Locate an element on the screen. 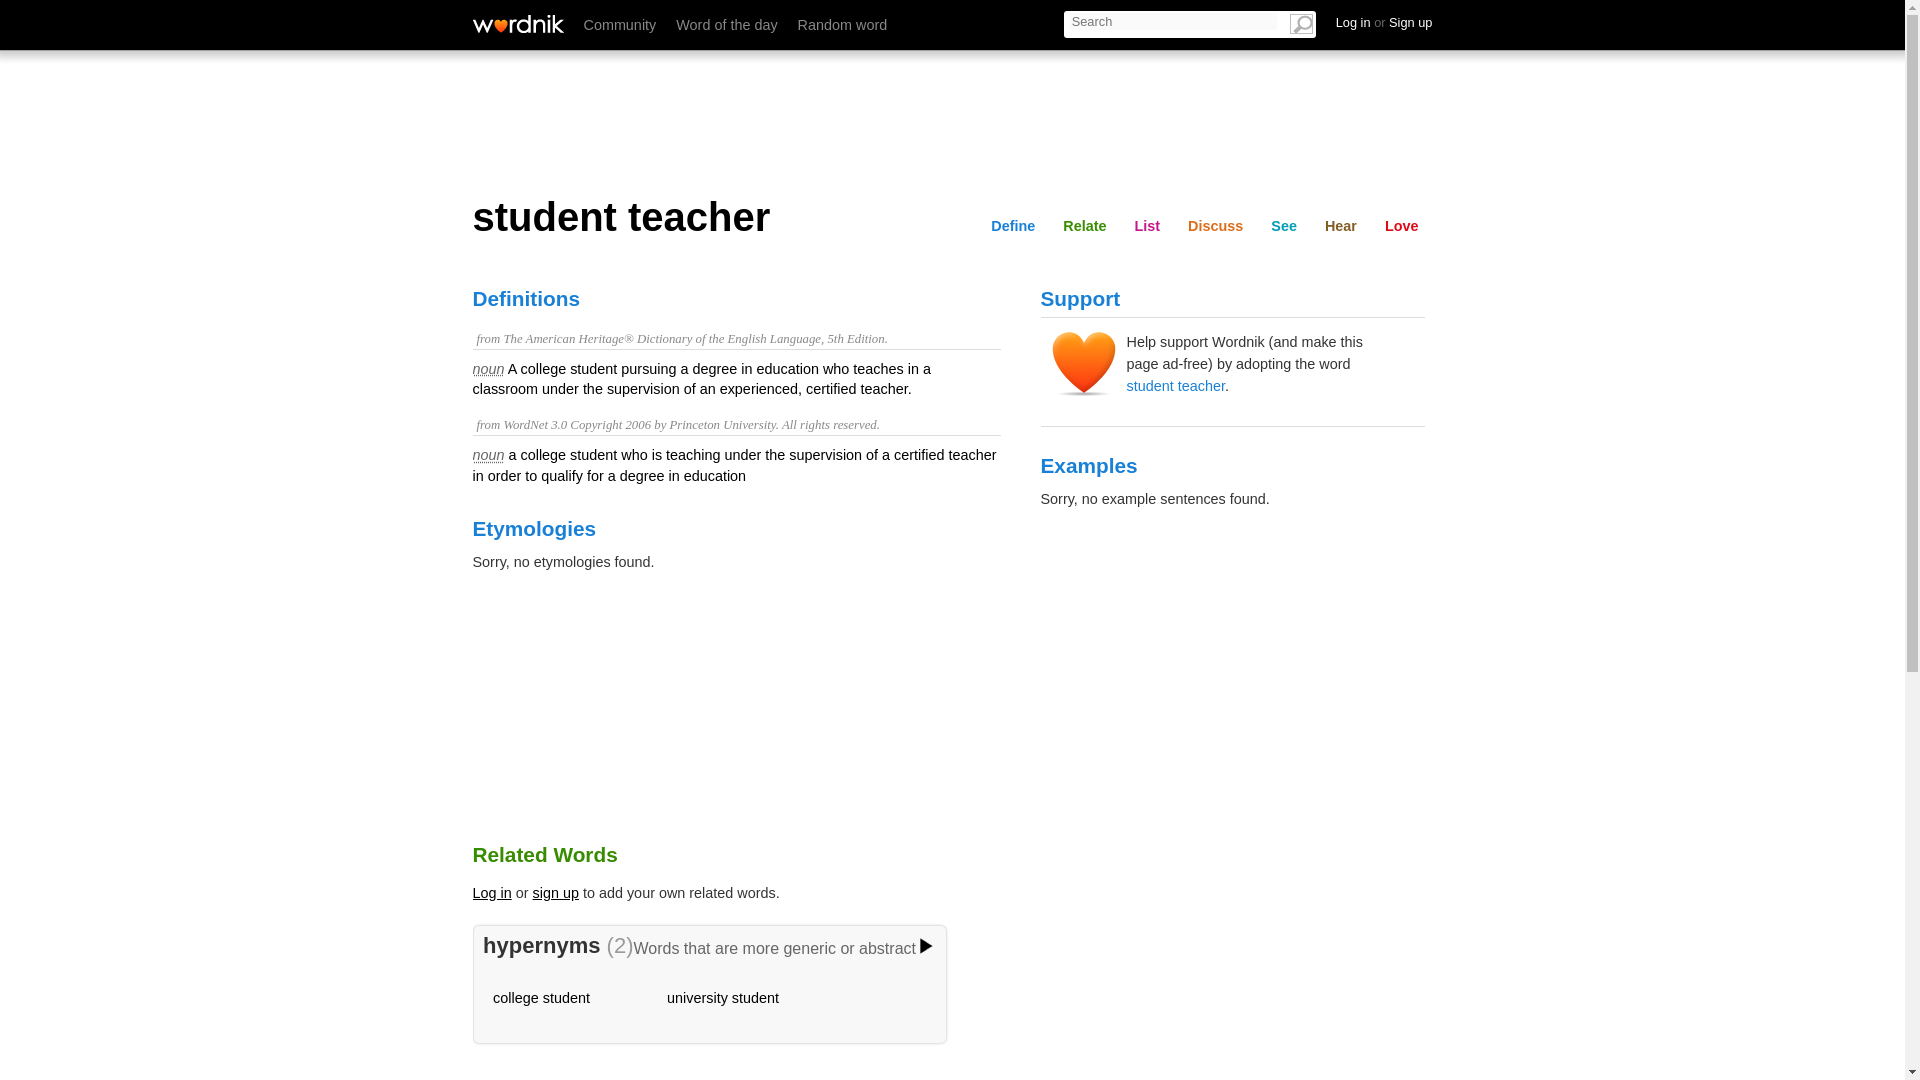  Log in or Sign Up is located at coordinates (1384, 22).